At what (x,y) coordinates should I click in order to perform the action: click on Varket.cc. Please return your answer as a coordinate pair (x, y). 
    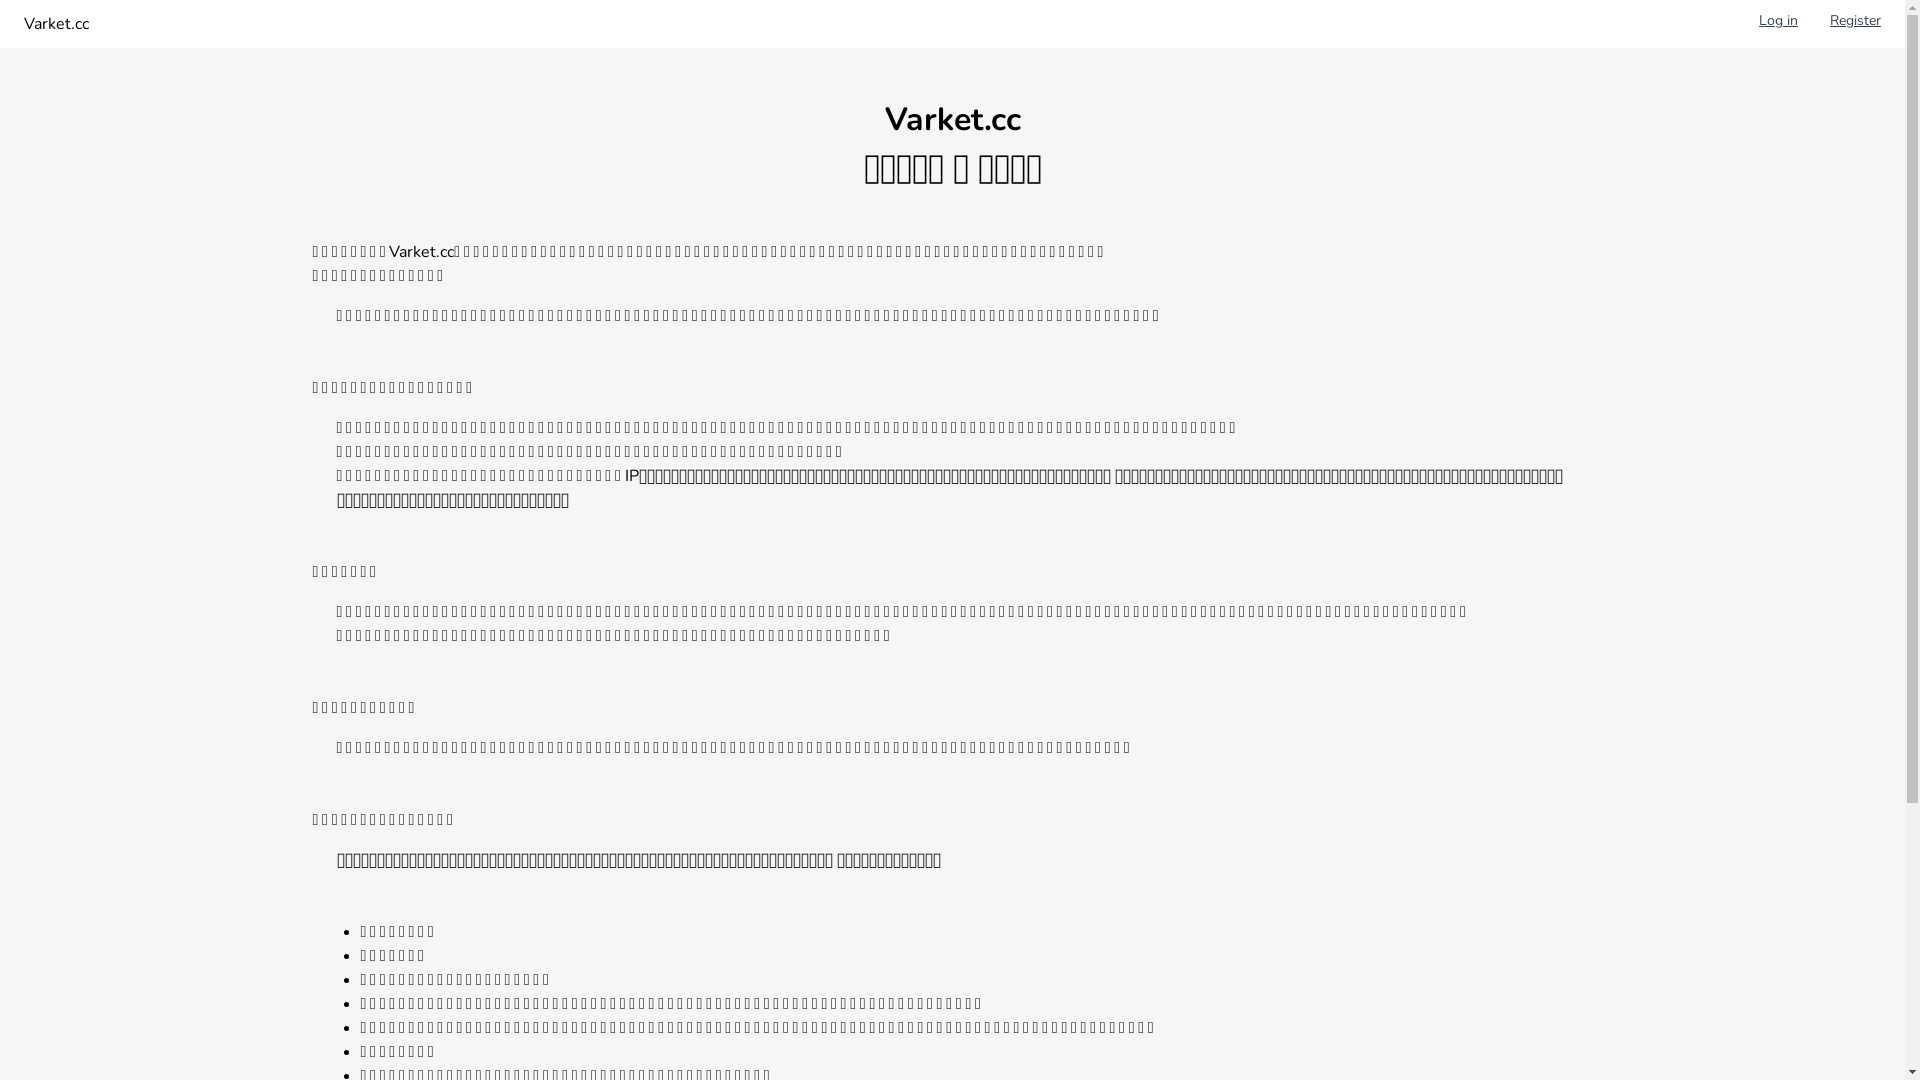
    Looking at the image, I should click on (56, 24).